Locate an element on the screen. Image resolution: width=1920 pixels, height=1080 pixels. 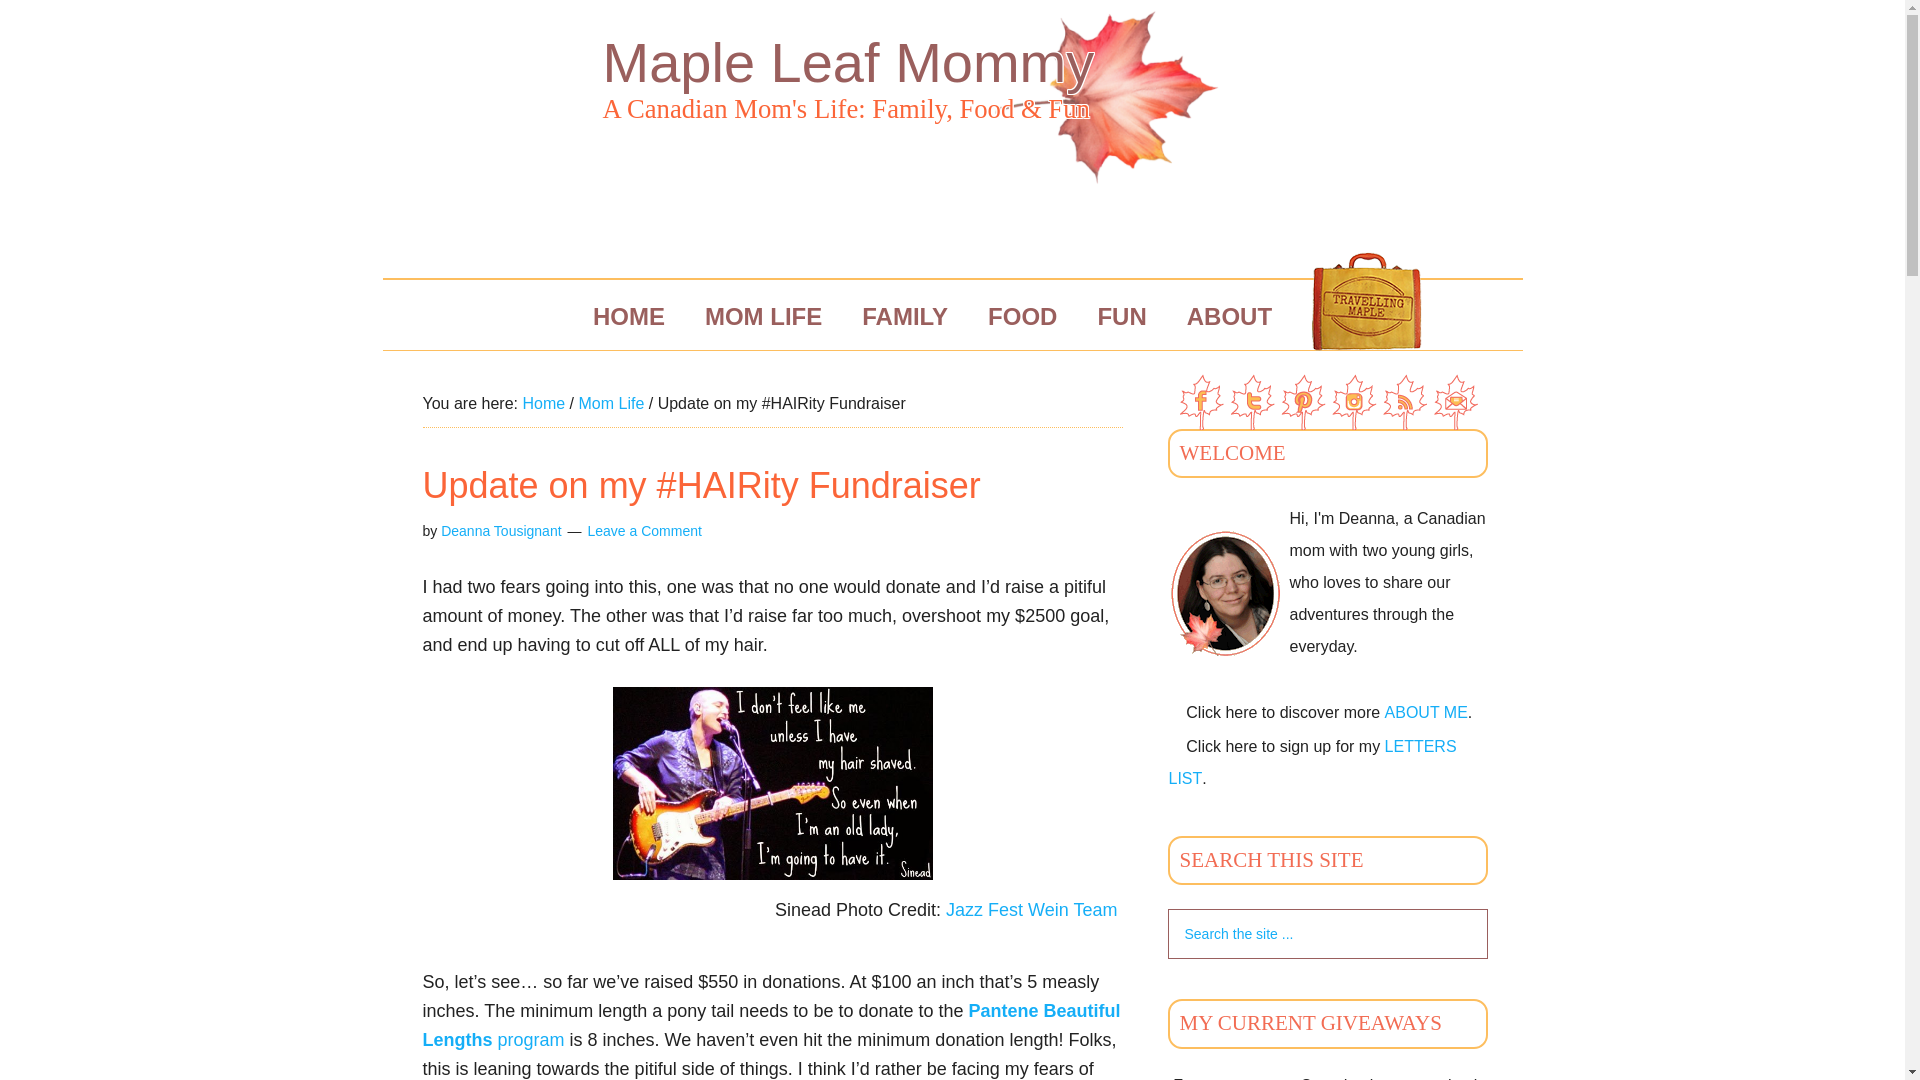
MOM LIFE is located at coordinates (764, 316).